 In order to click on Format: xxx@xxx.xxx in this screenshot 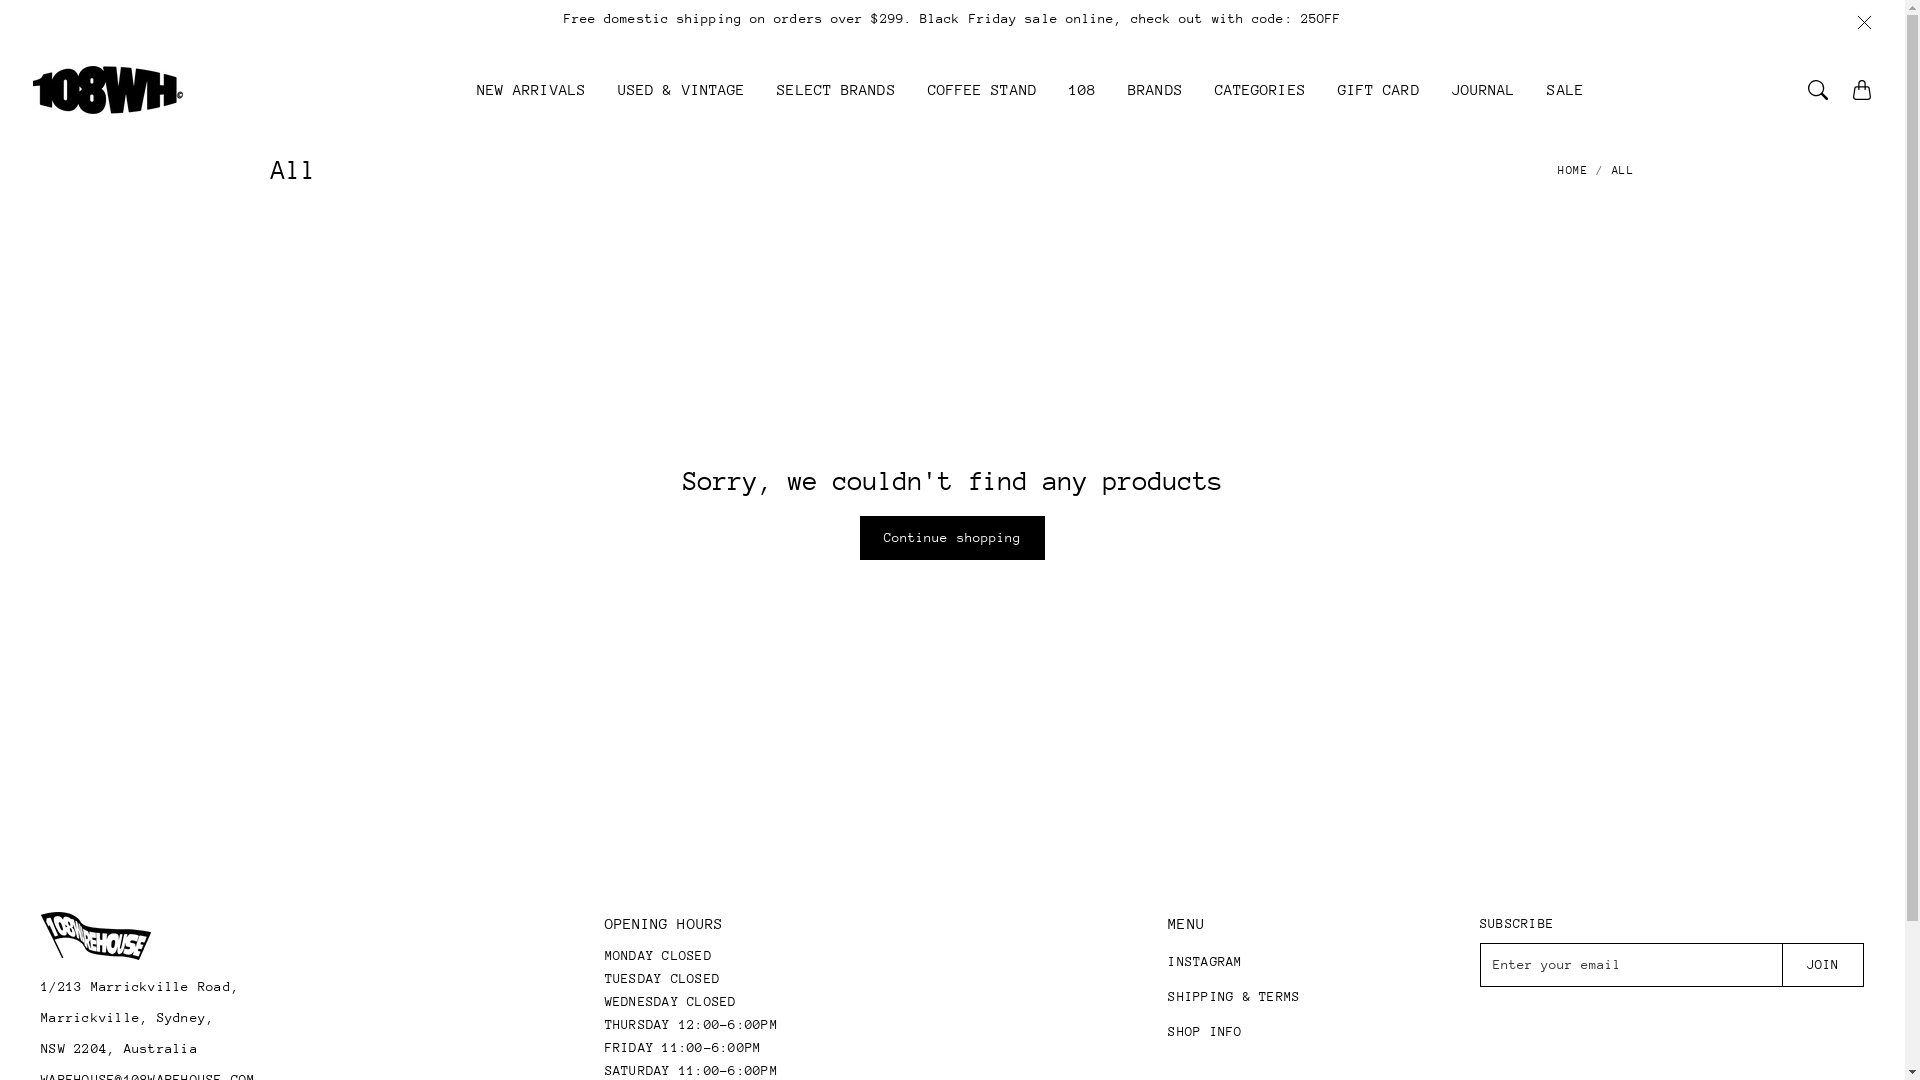, I will do `click(1632, 965)`.